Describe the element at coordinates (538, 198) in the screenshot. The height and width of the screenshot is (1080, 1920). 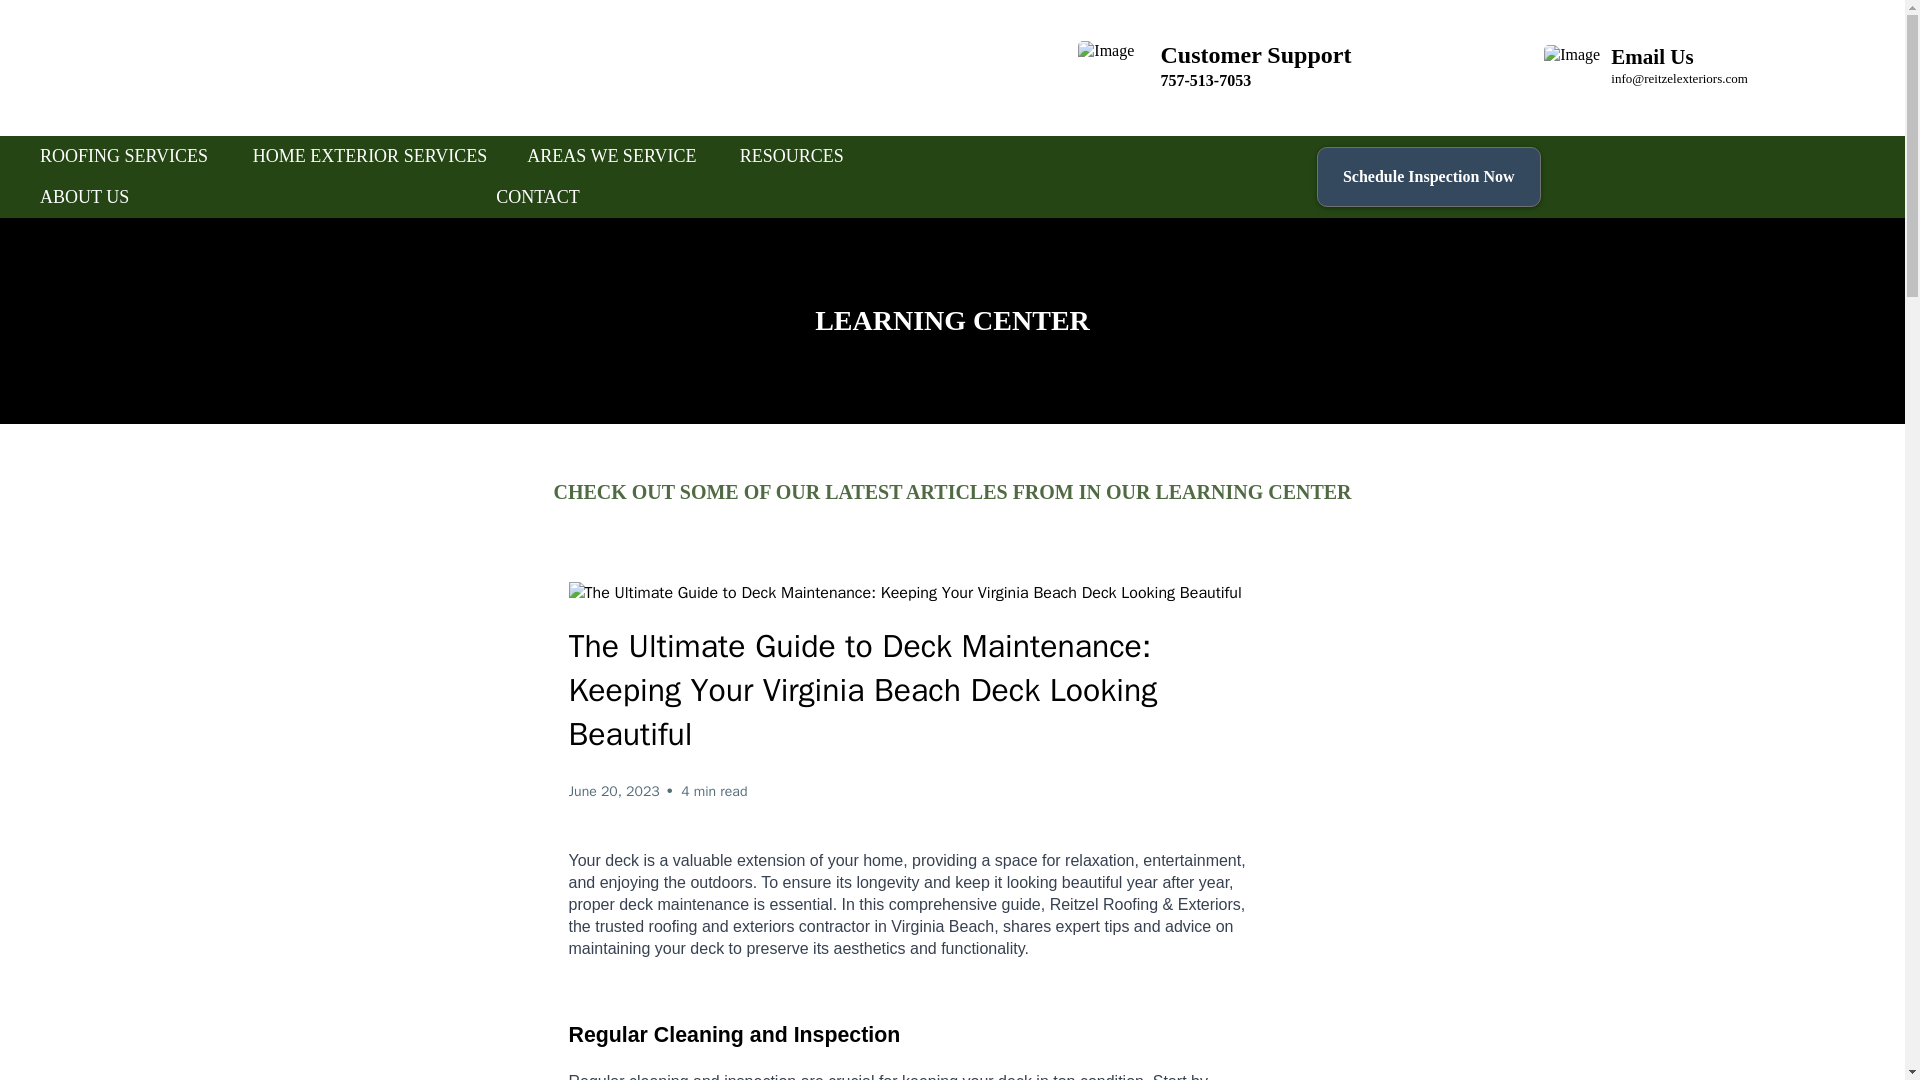
I see `CONTACT` at that location.